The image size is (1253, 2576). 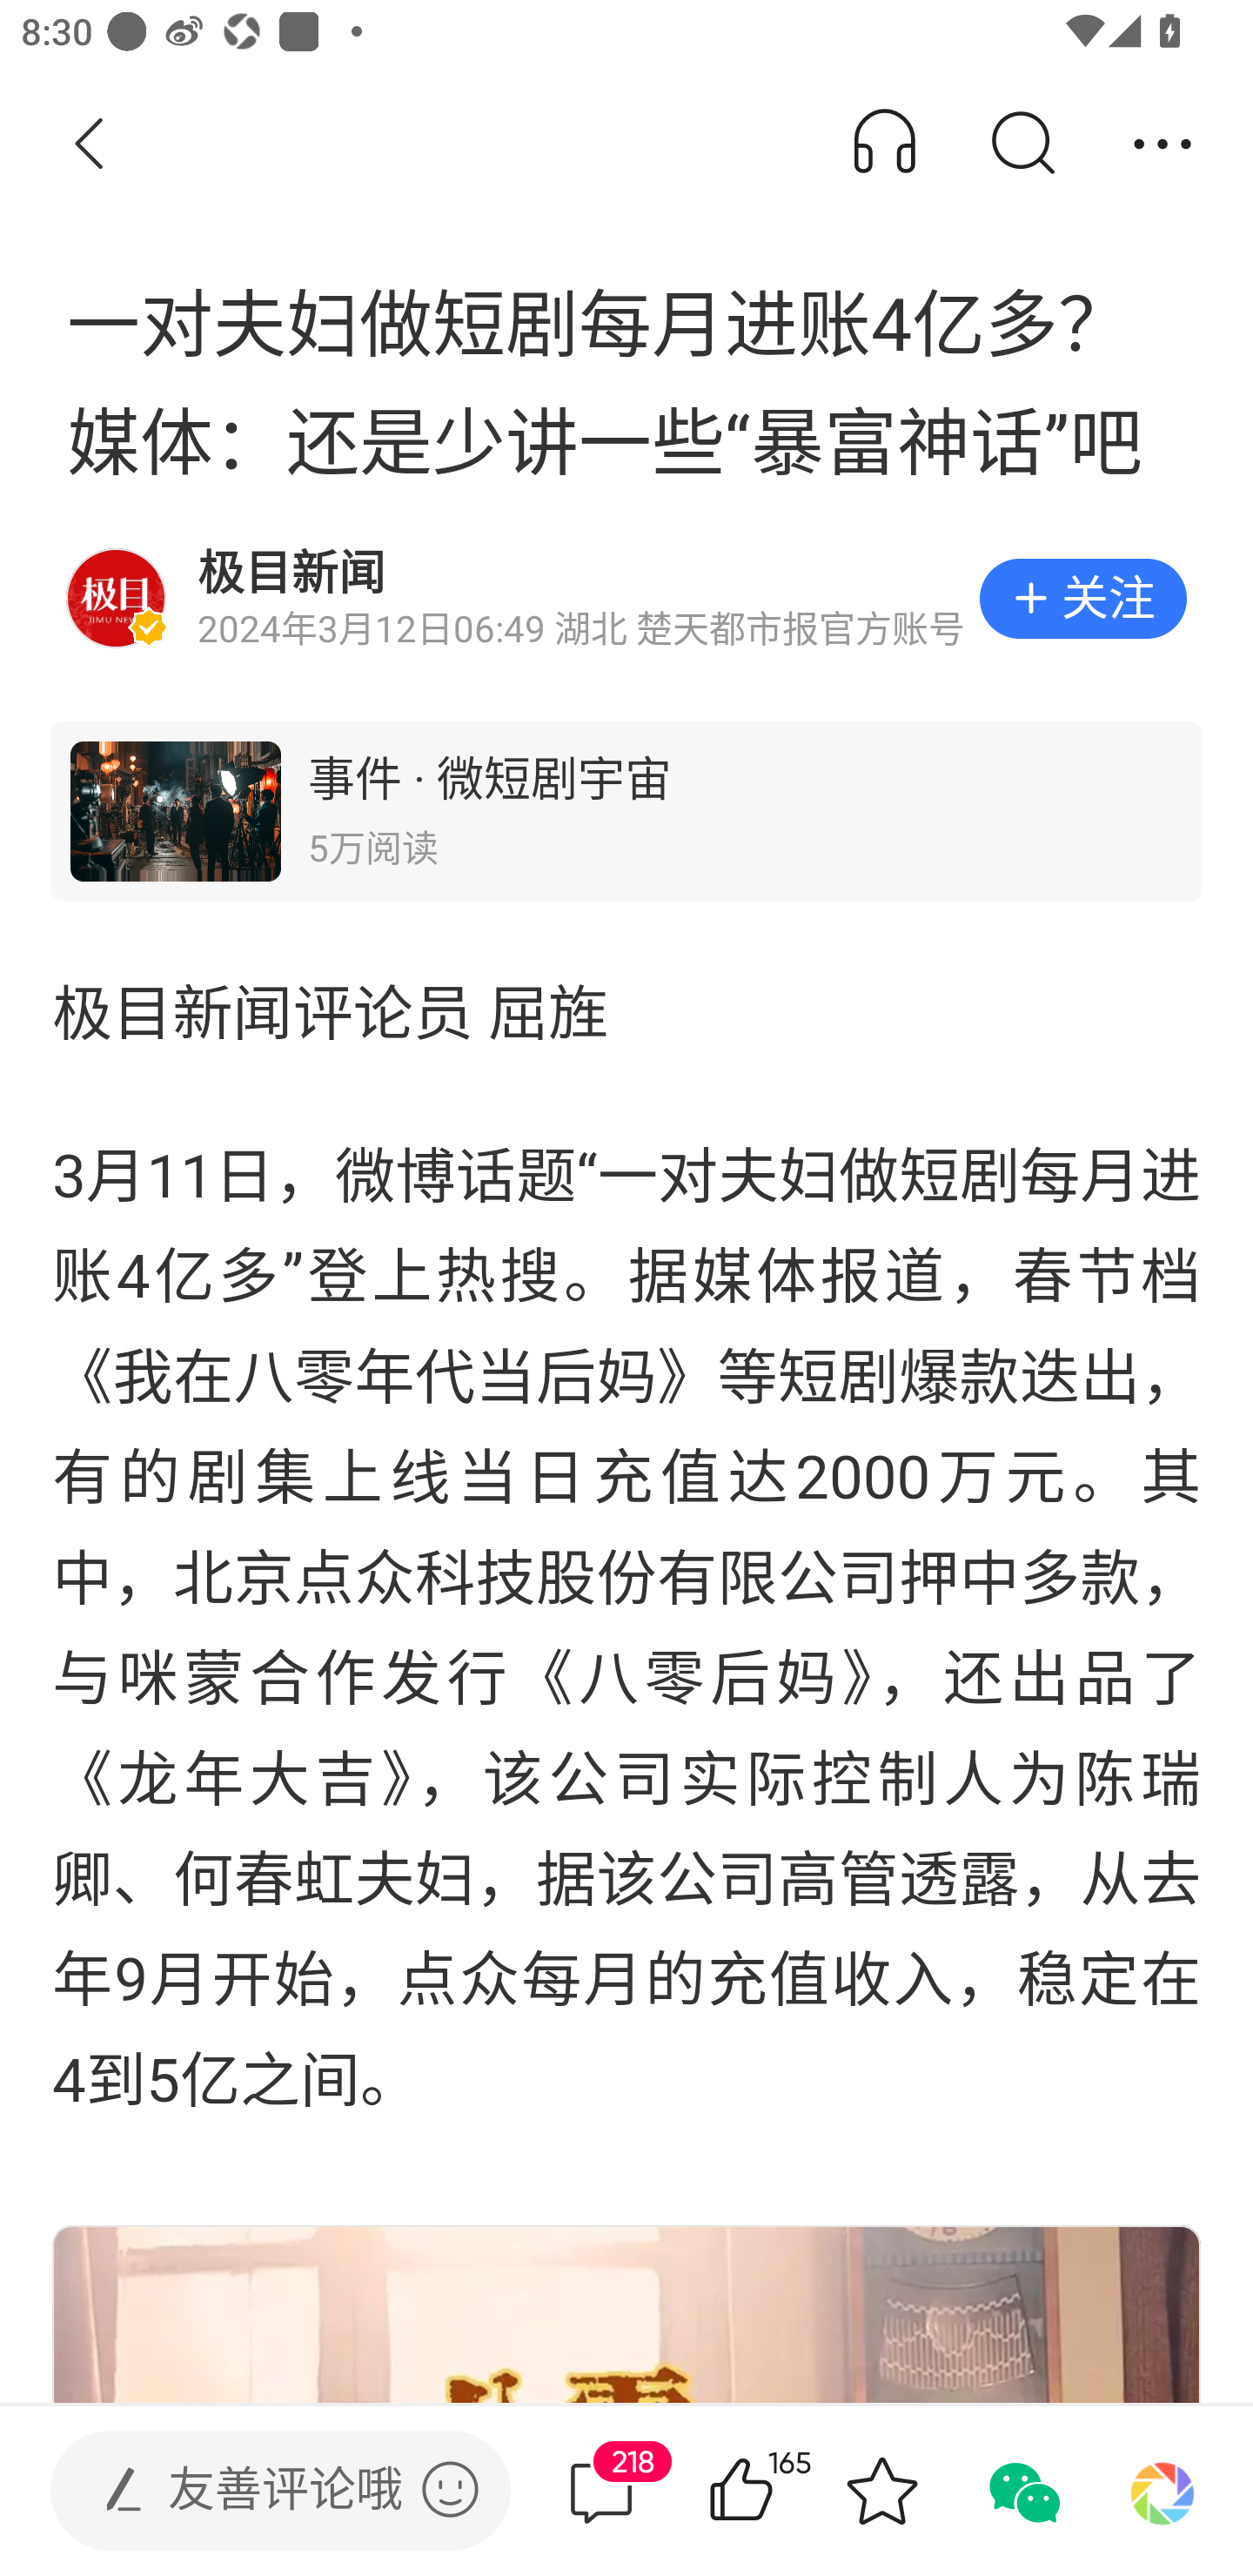 What do you see at coordinates (601, 2491) in the screenshot?
I see `218评论  218 评论` at bounding box center [601, 2491].